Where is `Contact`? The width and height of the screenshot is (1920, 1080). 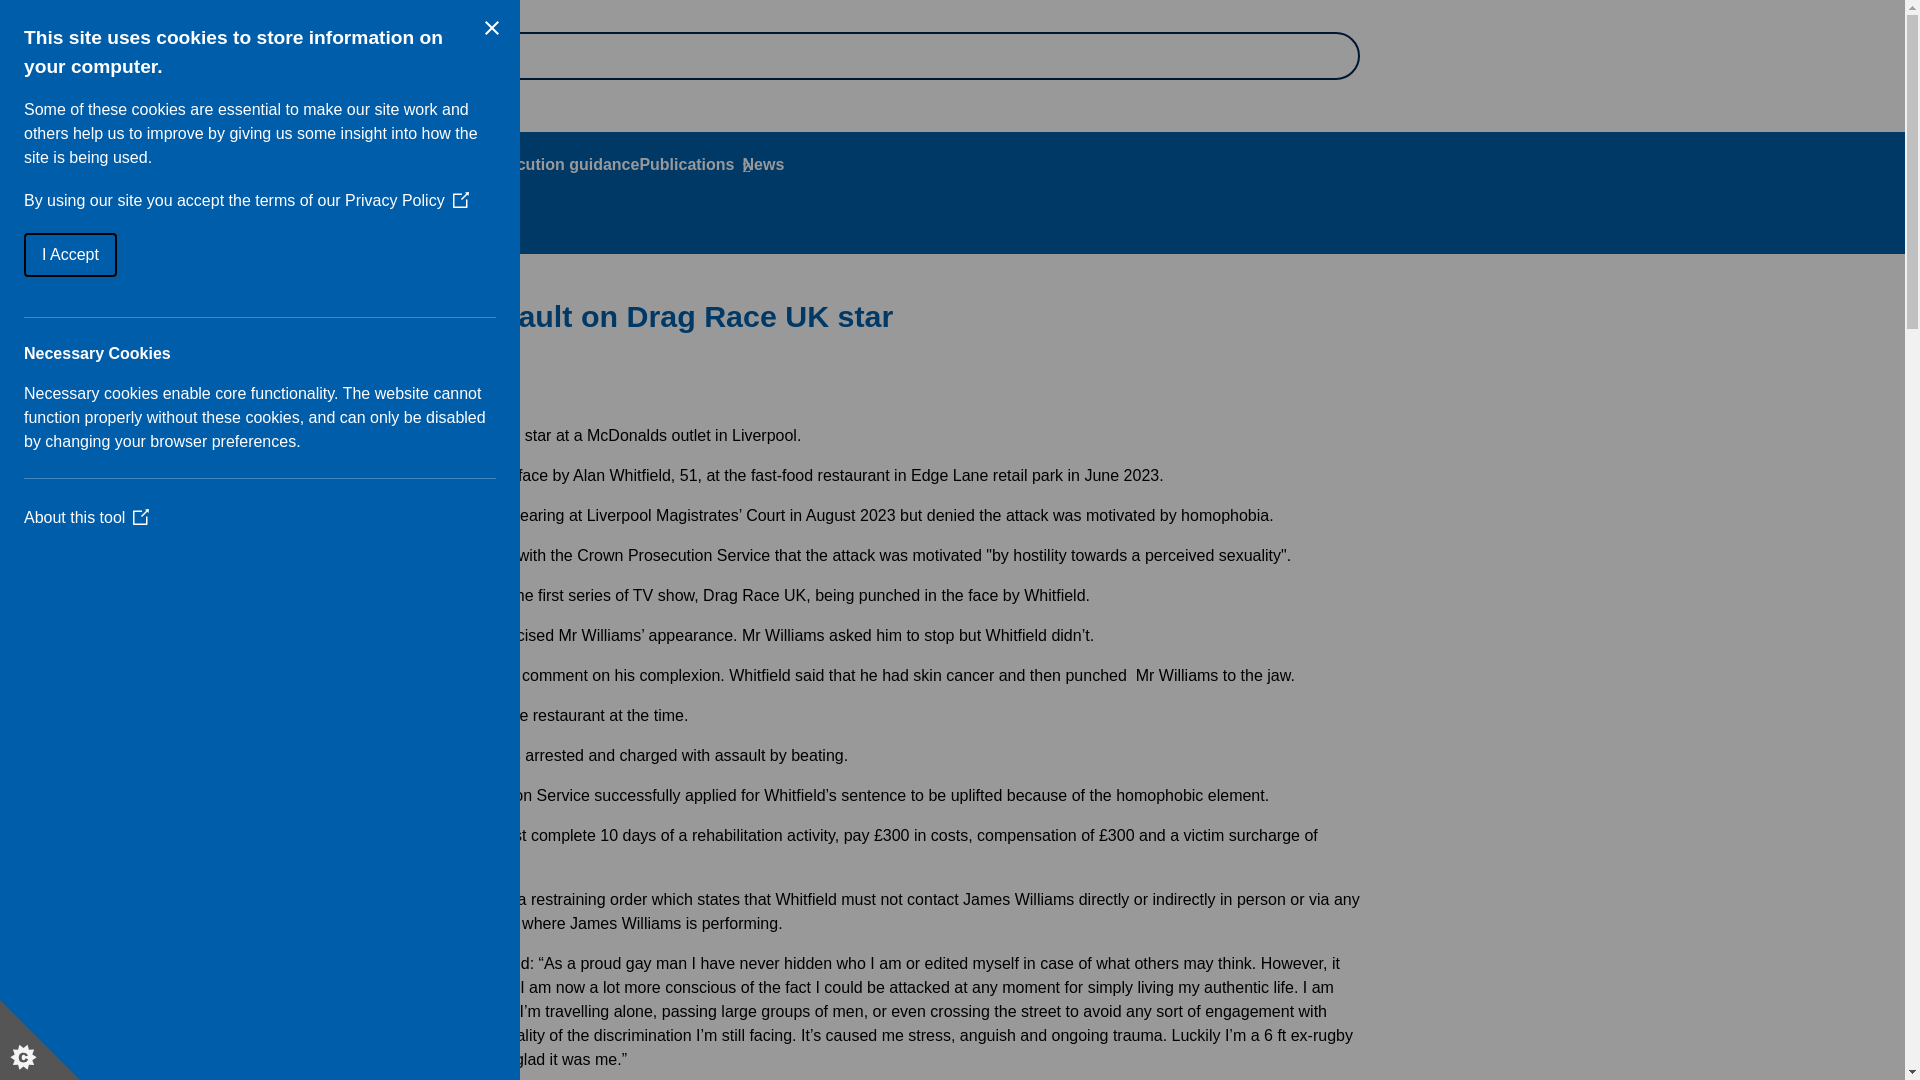
Contact is located at coordinates (194, 104).